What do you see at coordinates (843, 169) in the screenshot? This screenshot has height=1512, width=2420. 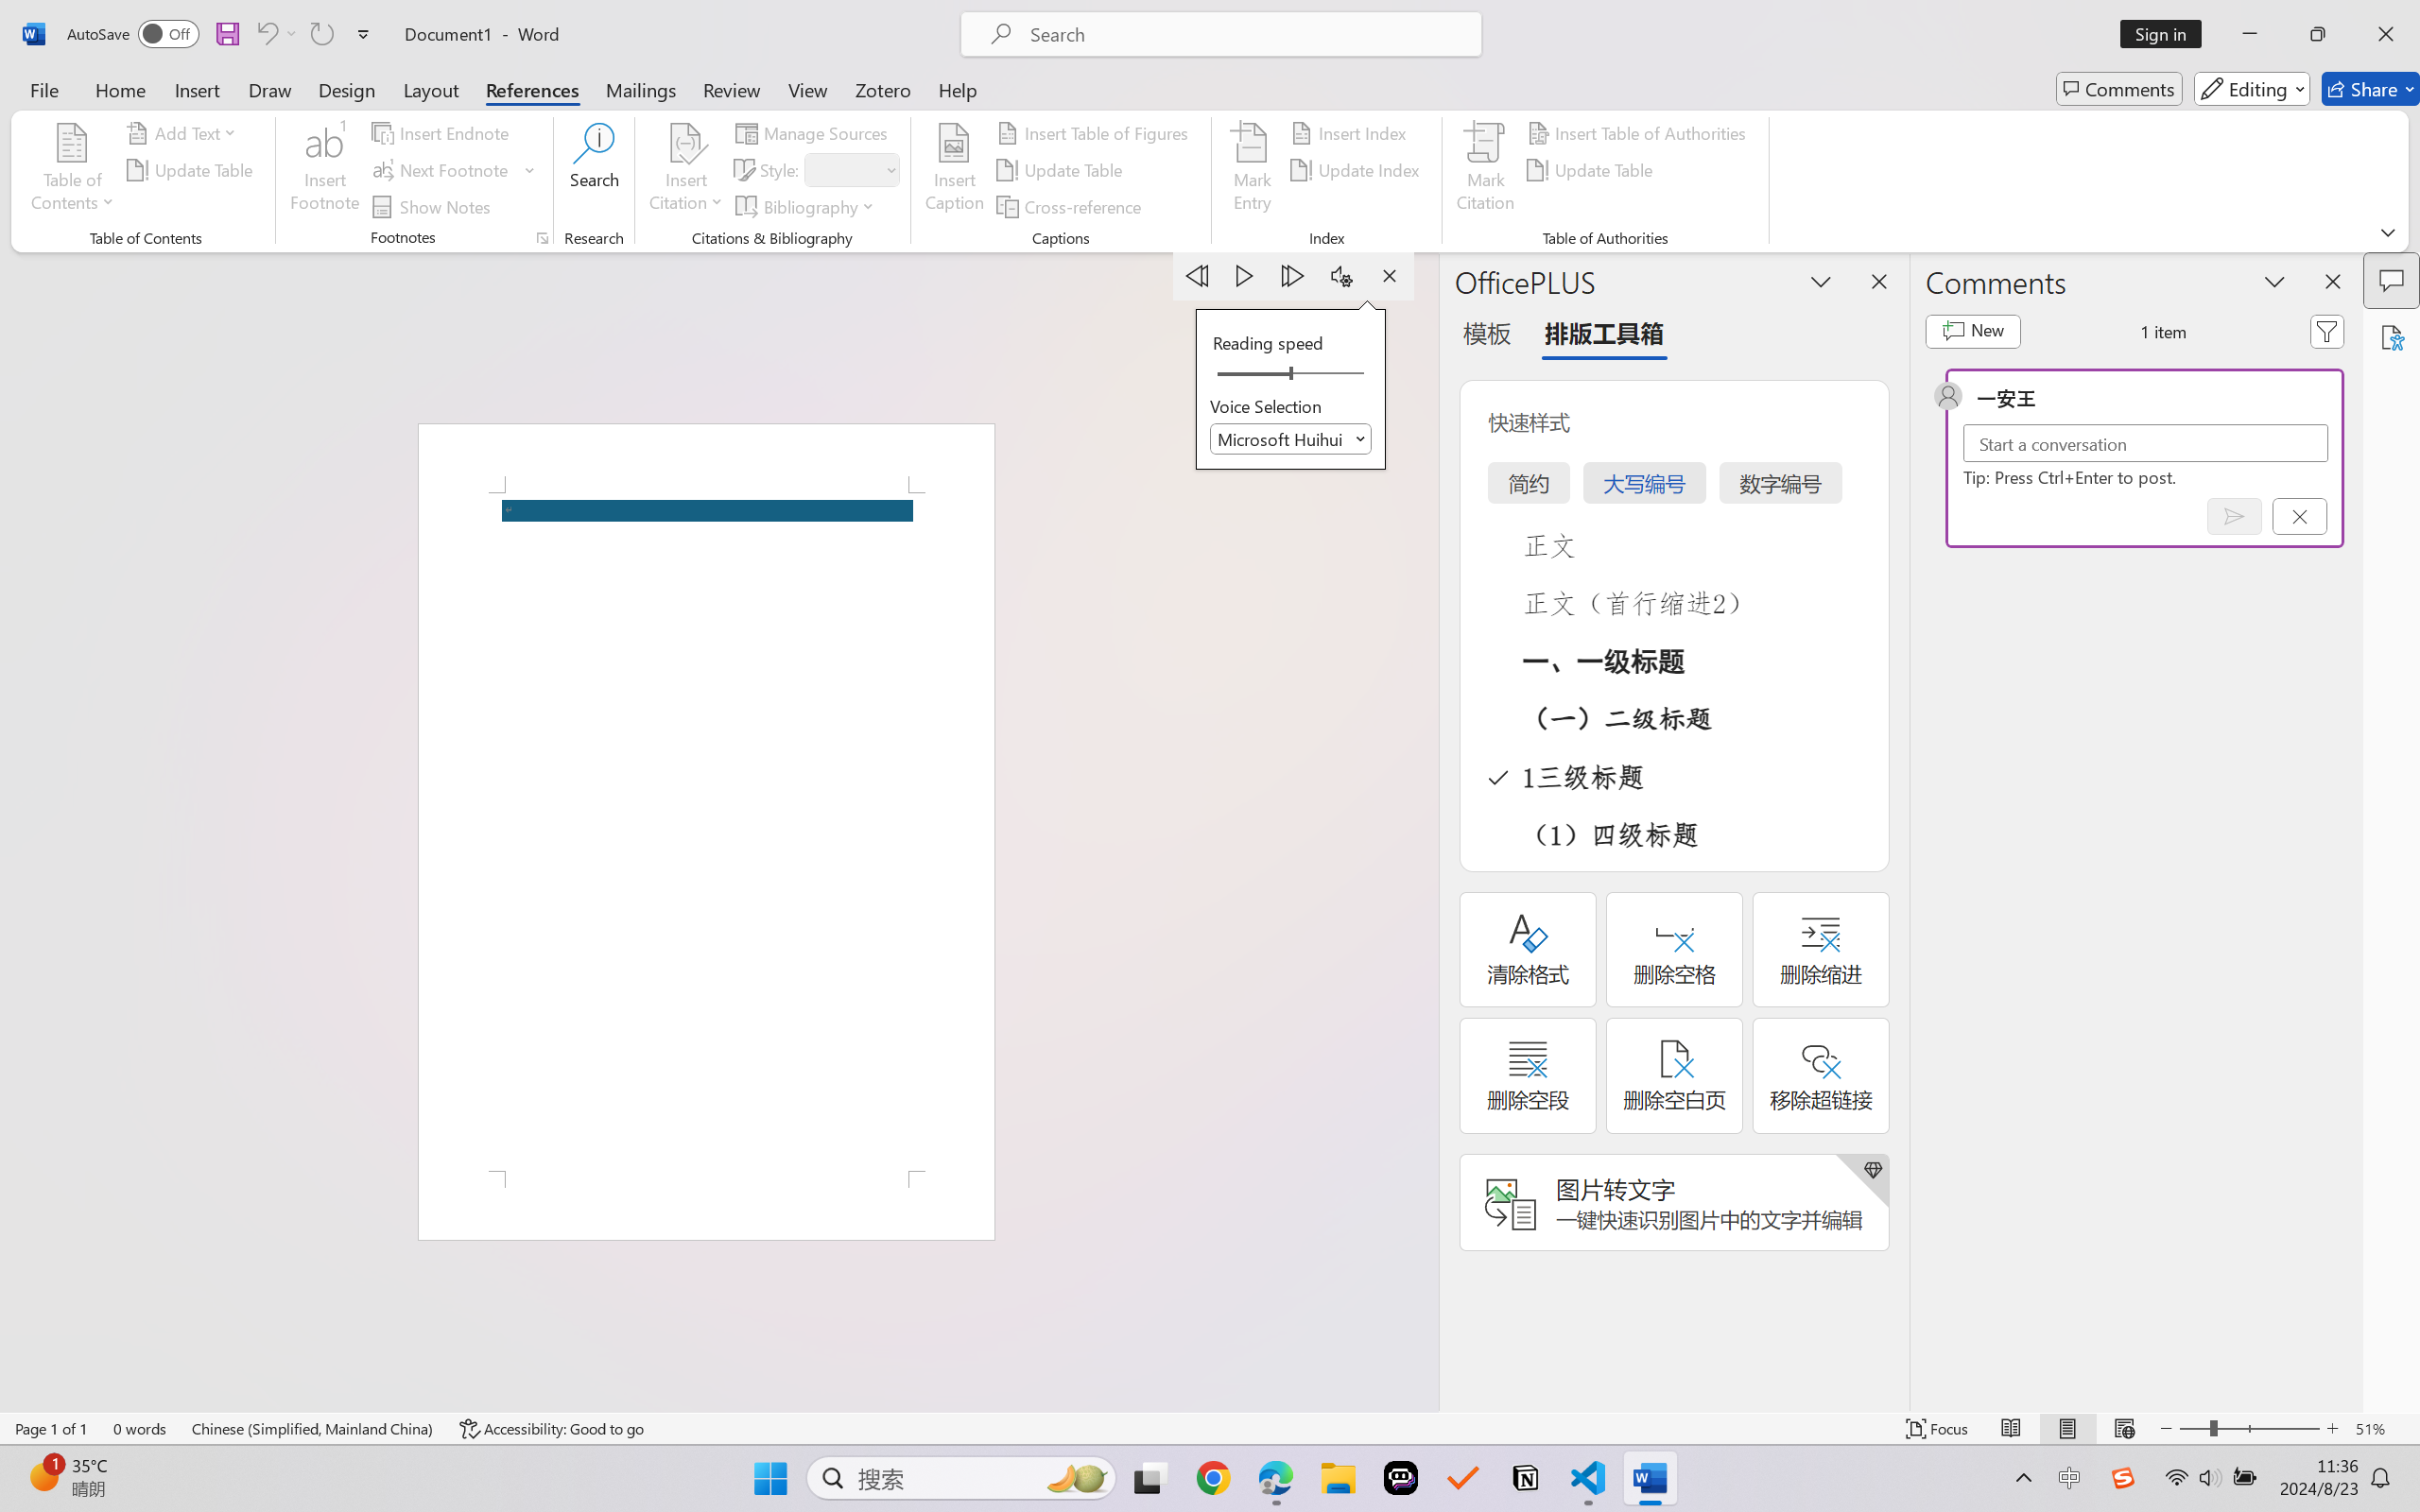 I see `Style` at bounding box center [843, 169].